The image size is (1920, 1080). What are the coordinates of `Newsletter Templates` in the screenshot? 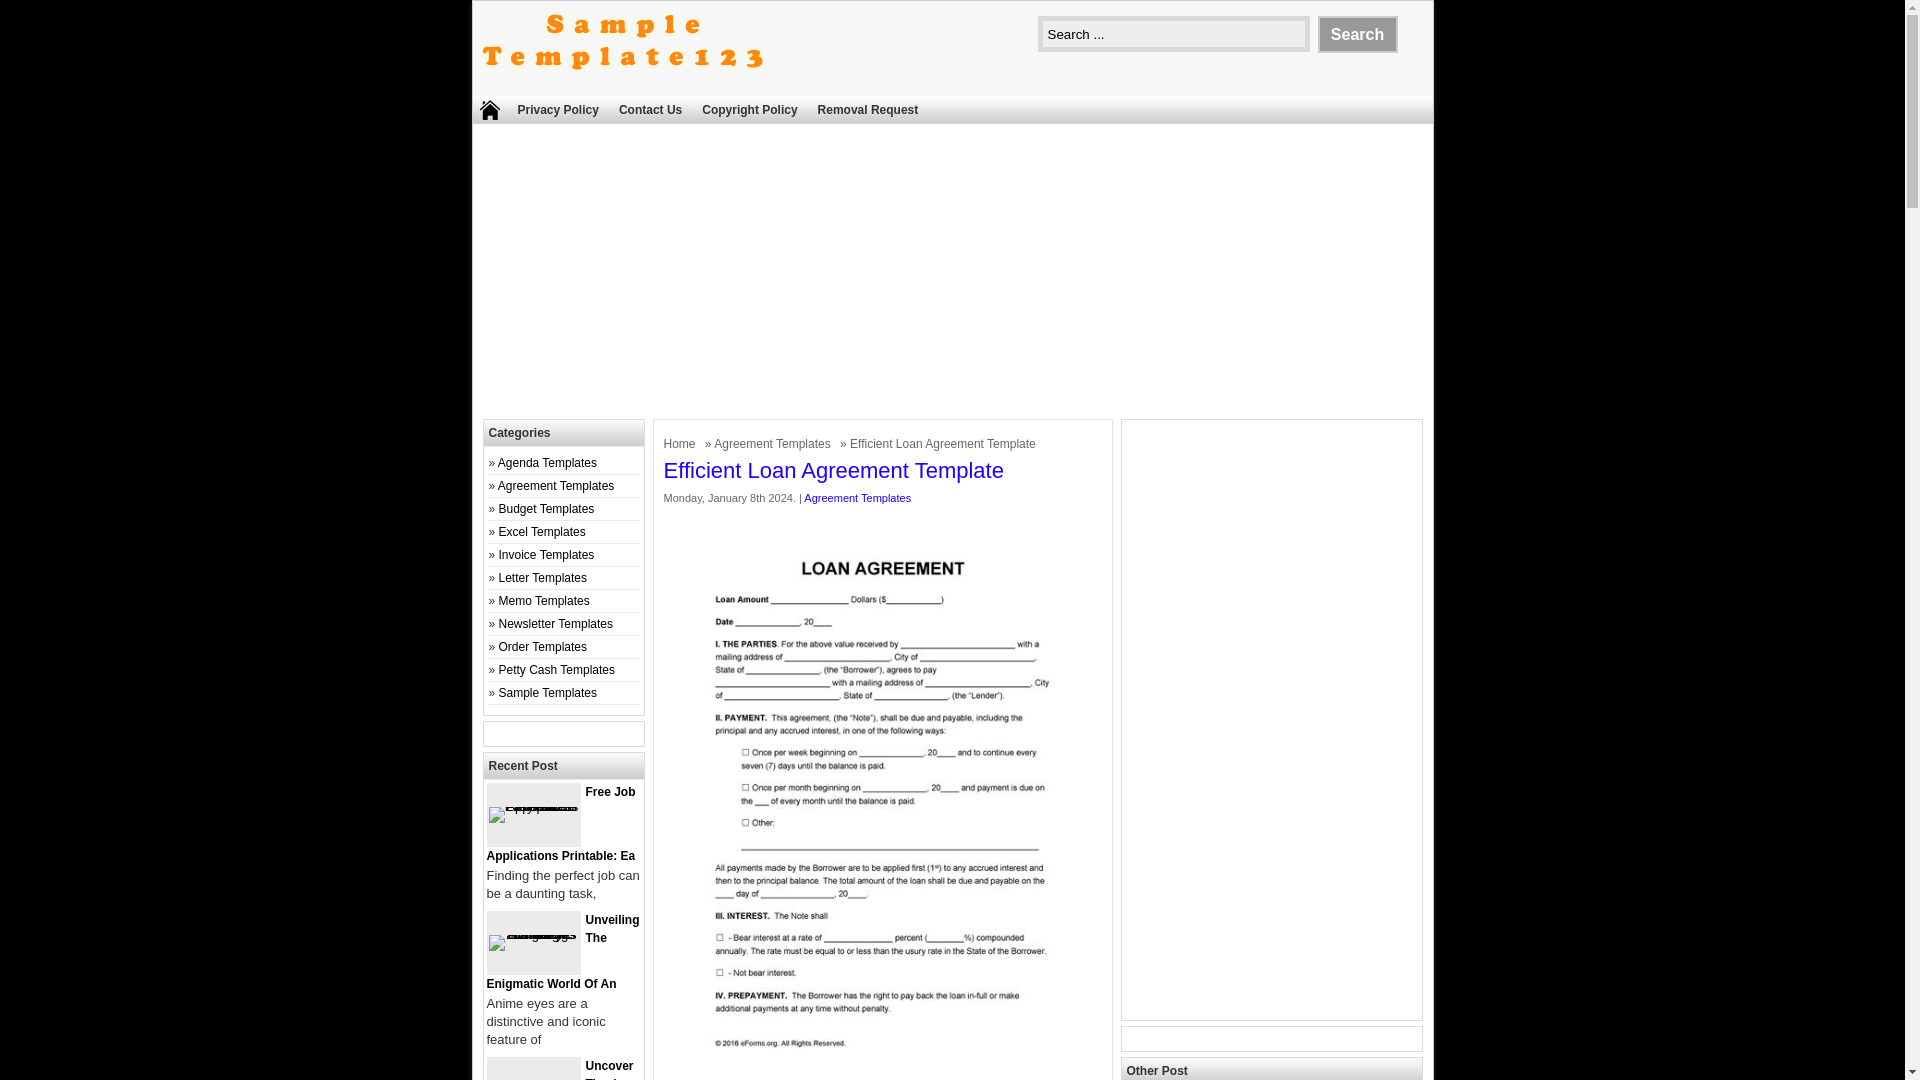 It's located at (556, 623).